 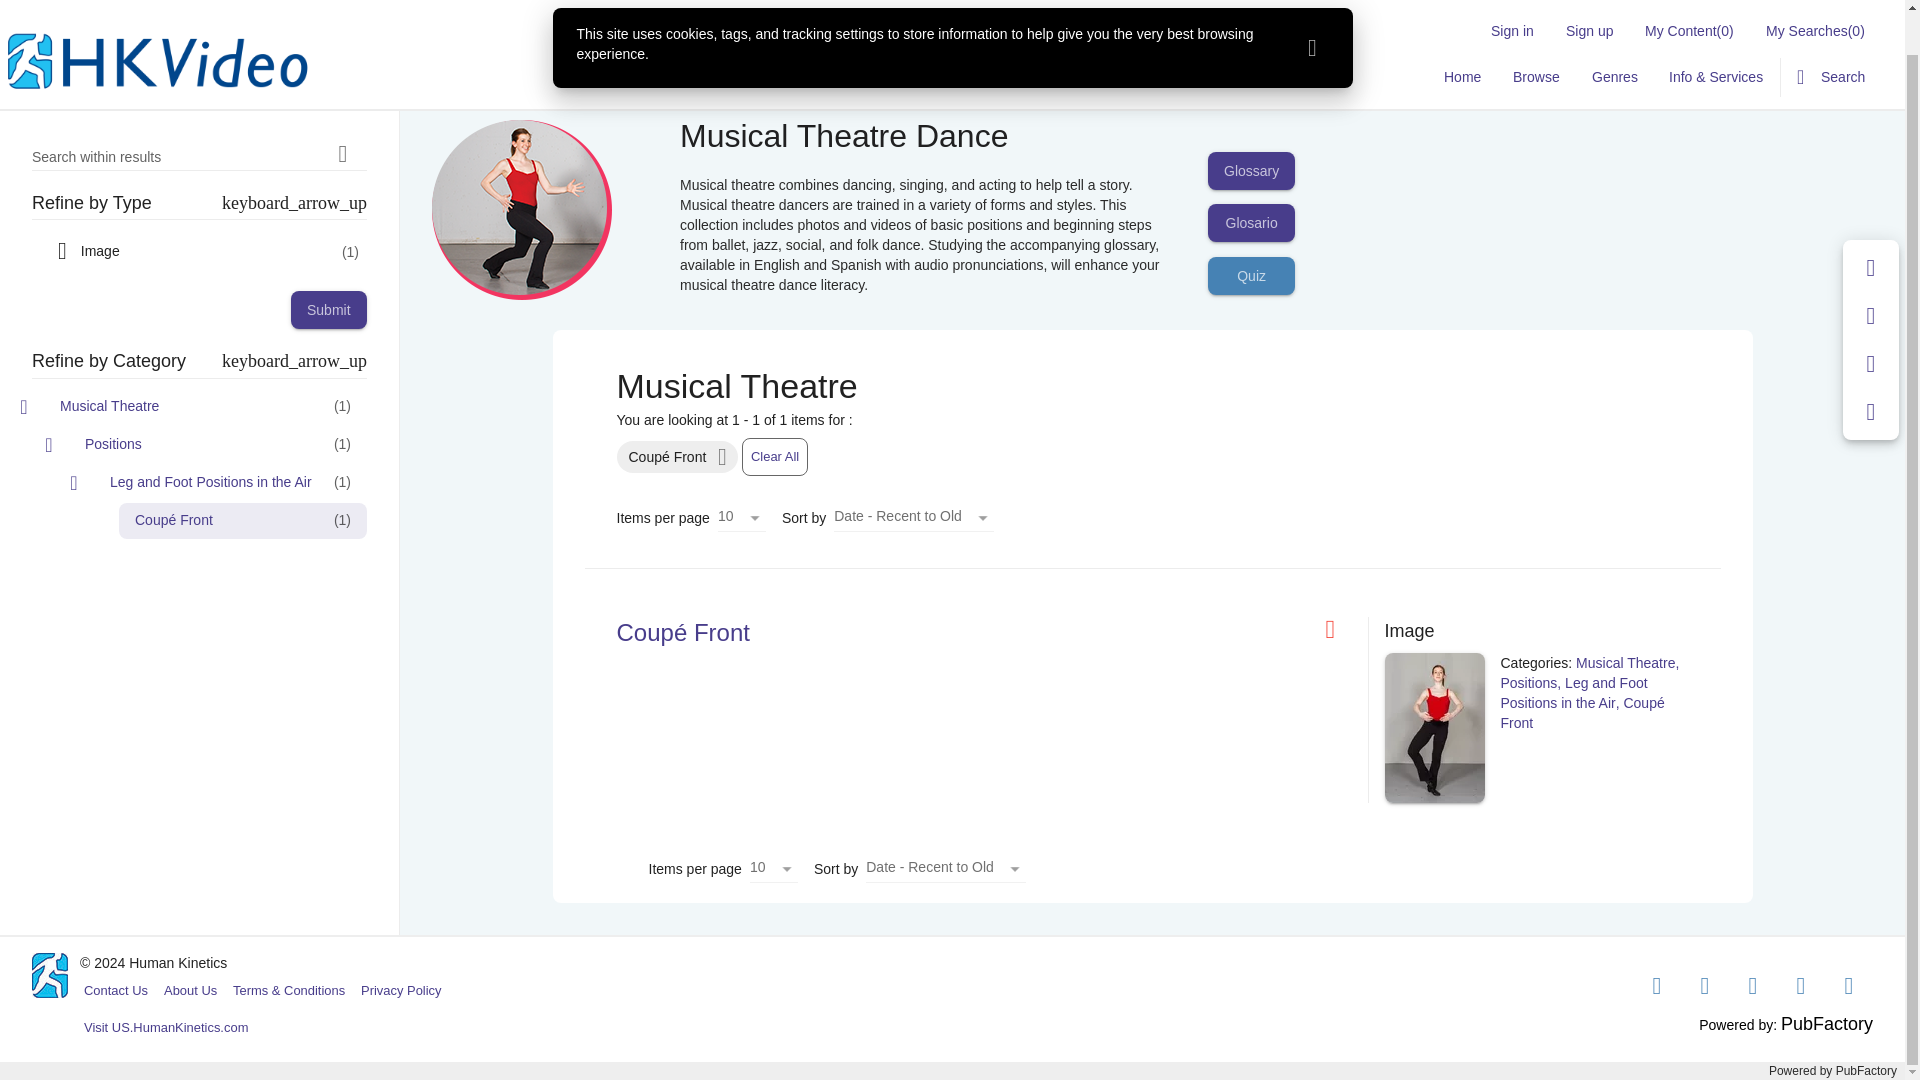 What do you see at coordinates (1588, 3) in the screenshot?
I see `Sign up` at bounding box center [1588, 3].